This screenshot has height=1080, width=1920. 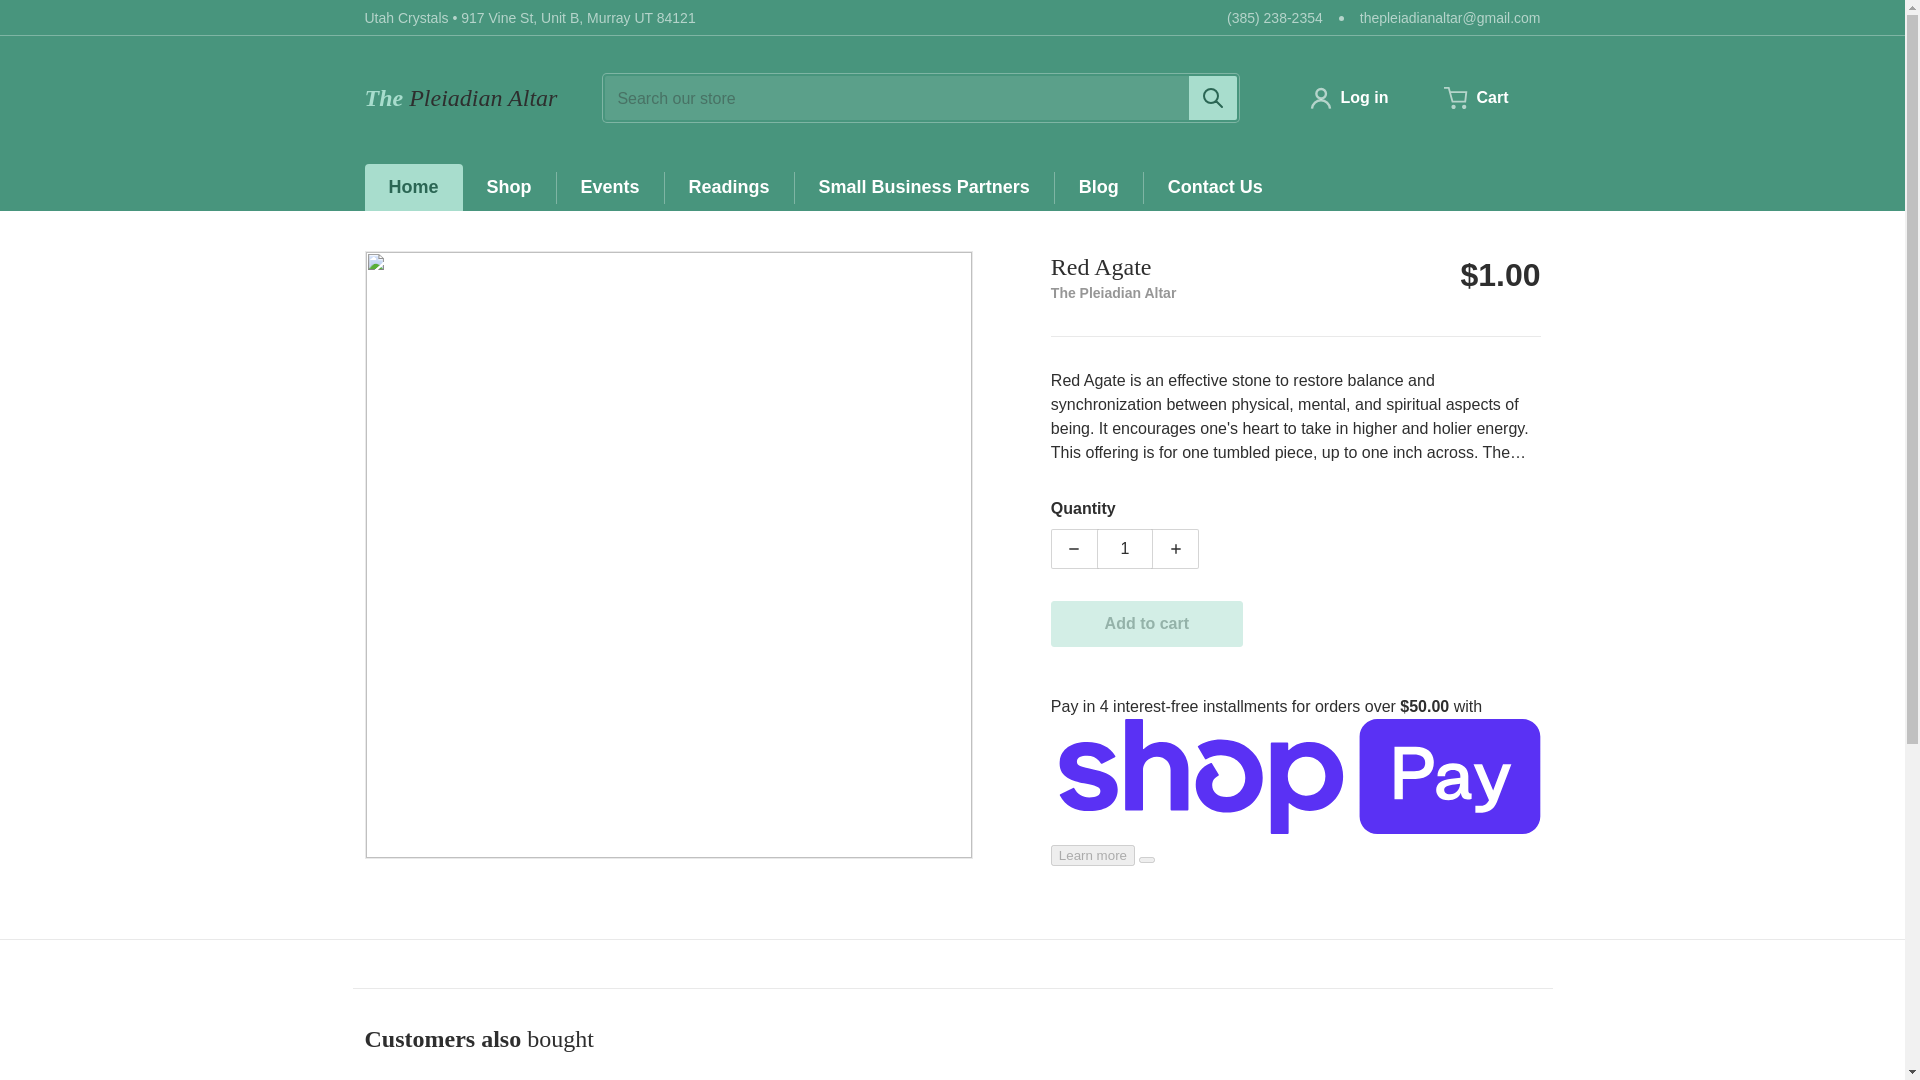 I want to click on Call Us, so click(x=1274, y=18).